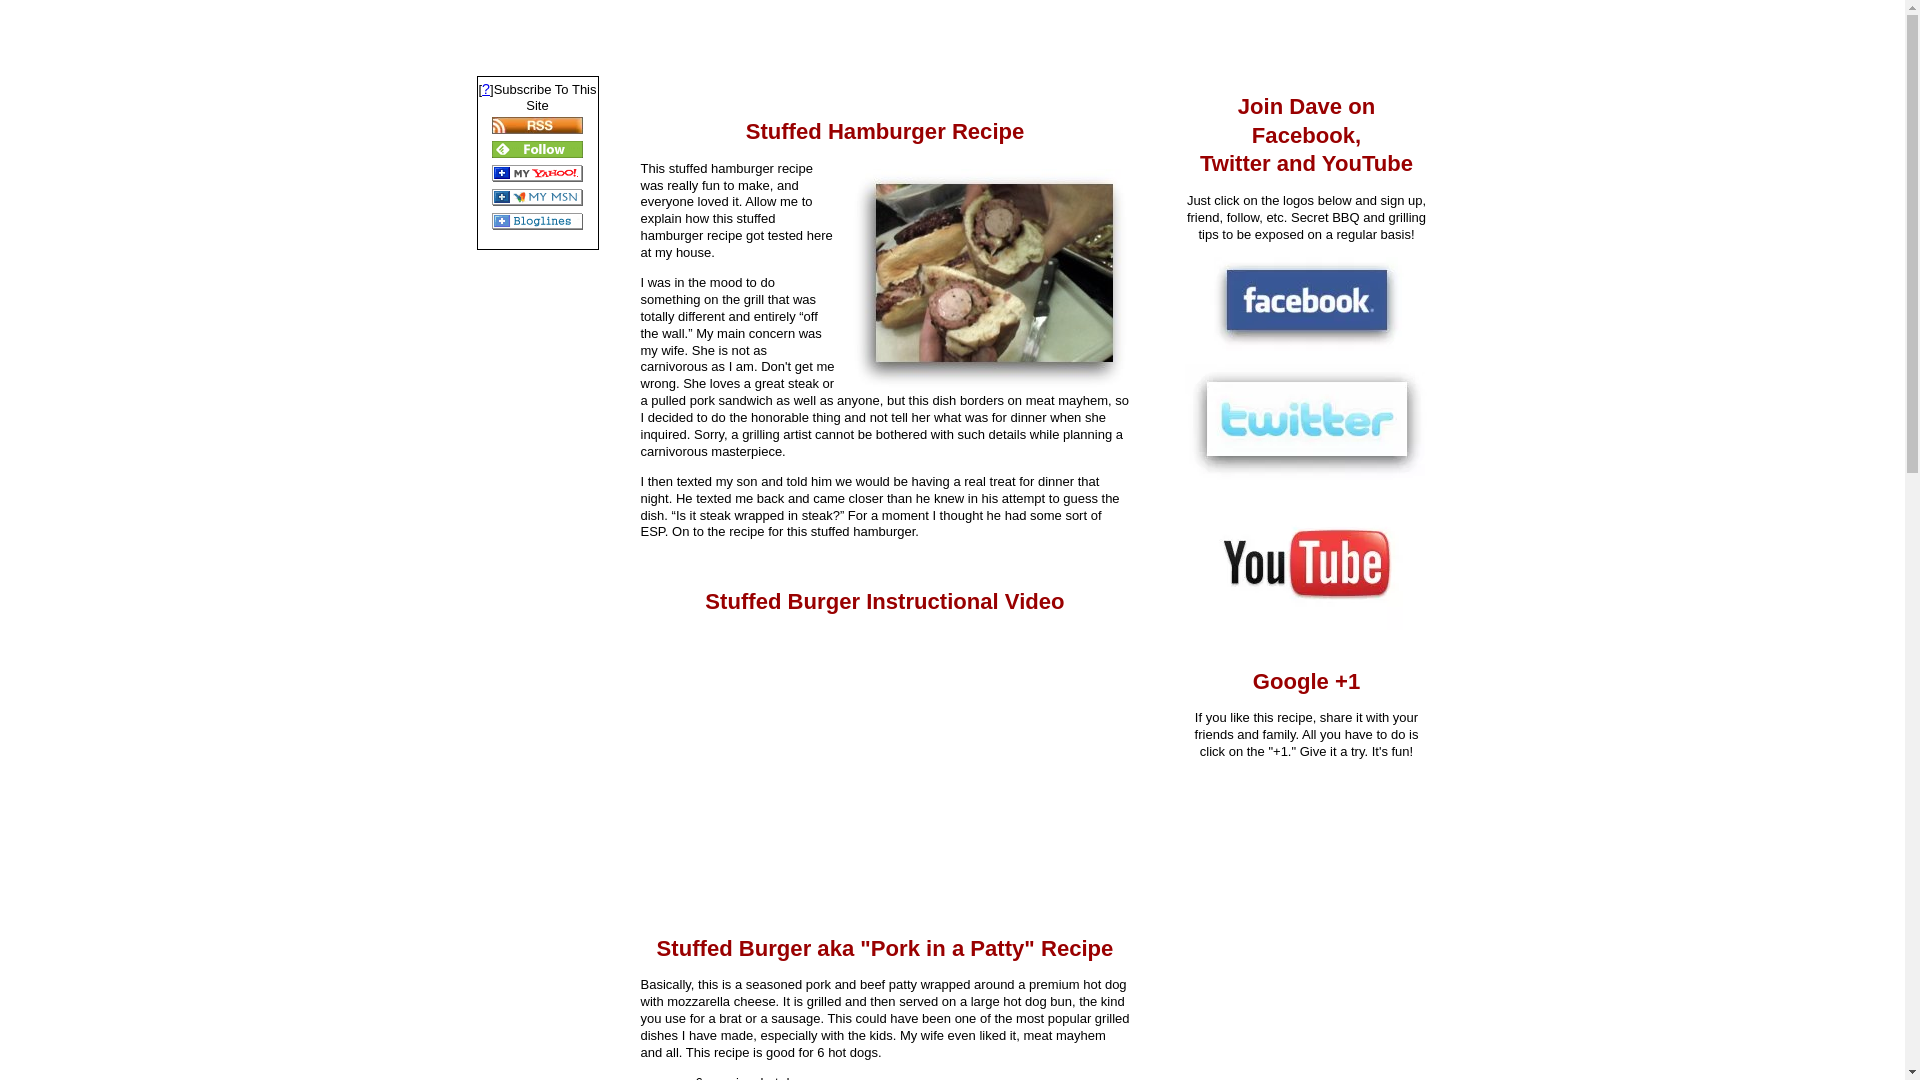 The height and width of the screenshot is (1080, 1920). I want to click on BBQ Festivals, so click(537, 399).